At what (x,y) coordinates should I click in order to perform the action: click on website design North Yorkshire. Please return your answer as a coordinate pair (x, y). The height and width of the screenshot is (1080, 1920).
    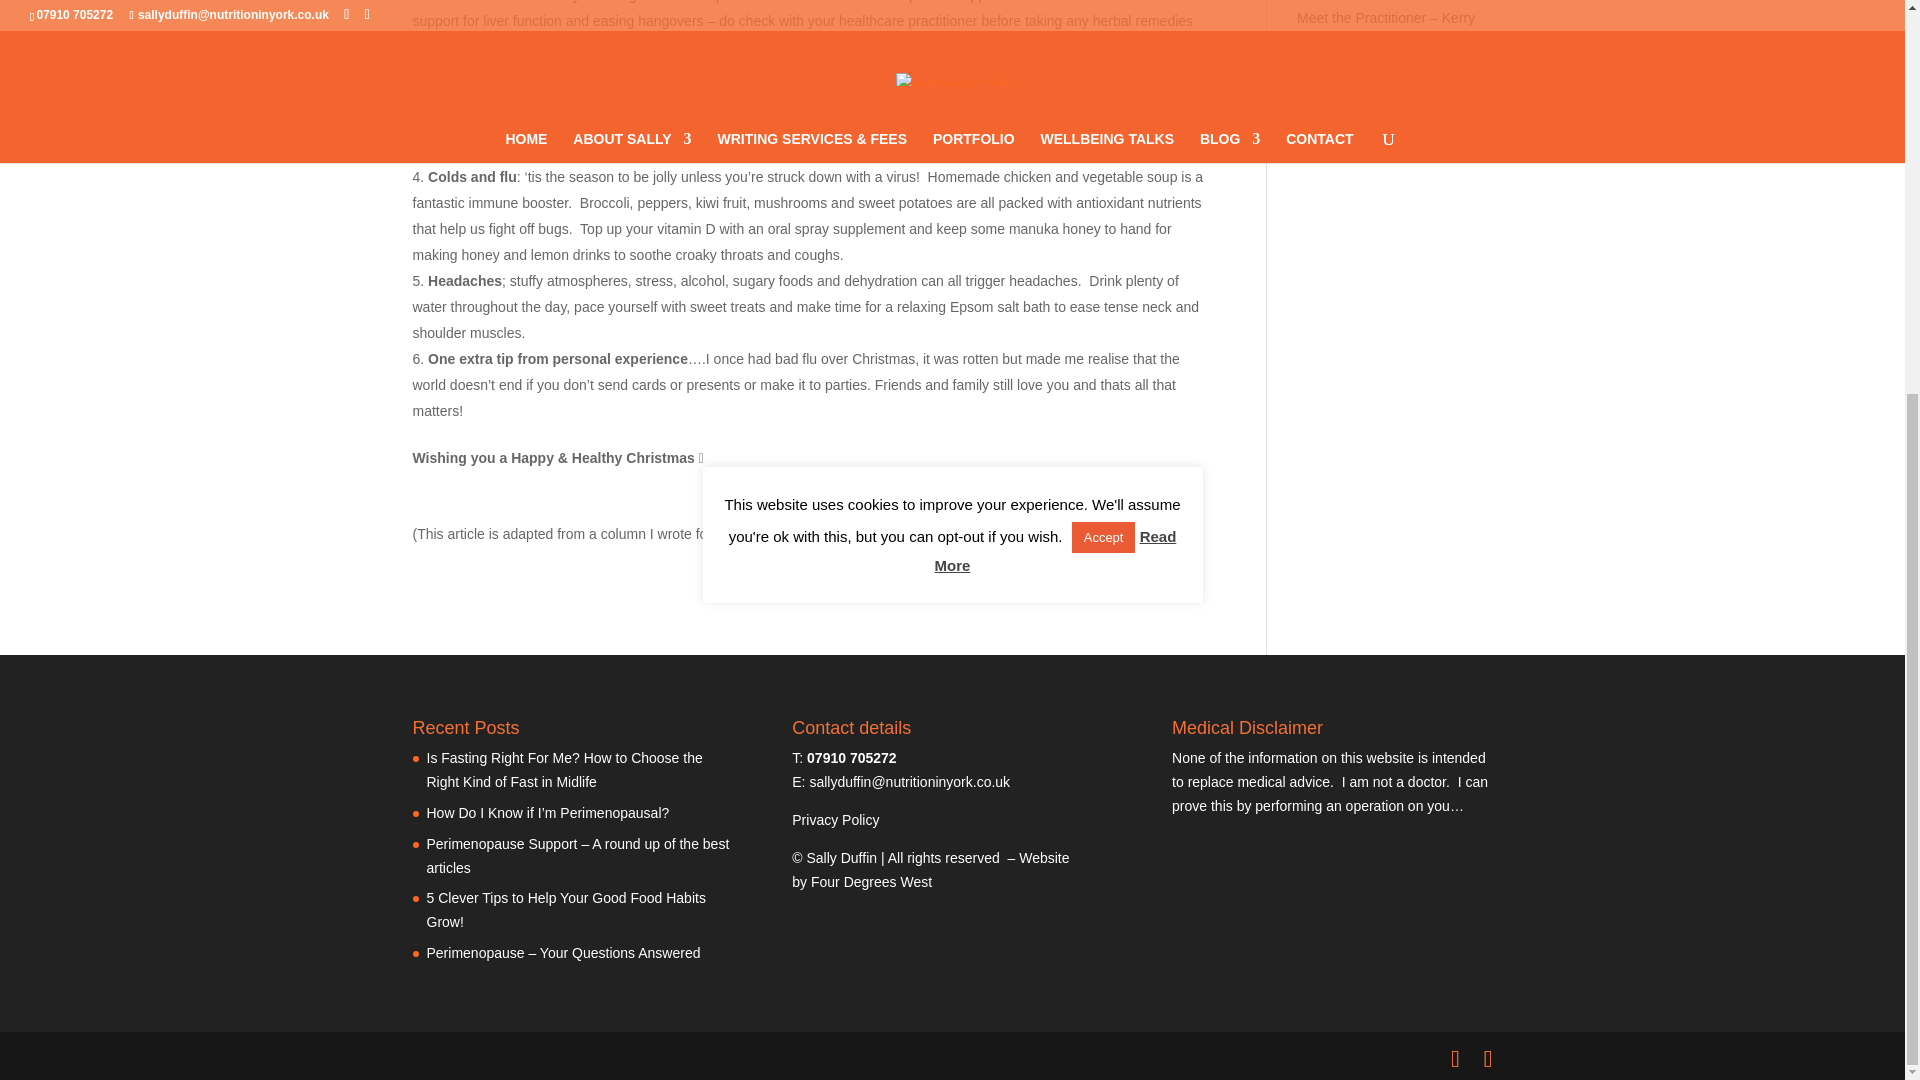
    Looking at the image, I should click on (870, 881).